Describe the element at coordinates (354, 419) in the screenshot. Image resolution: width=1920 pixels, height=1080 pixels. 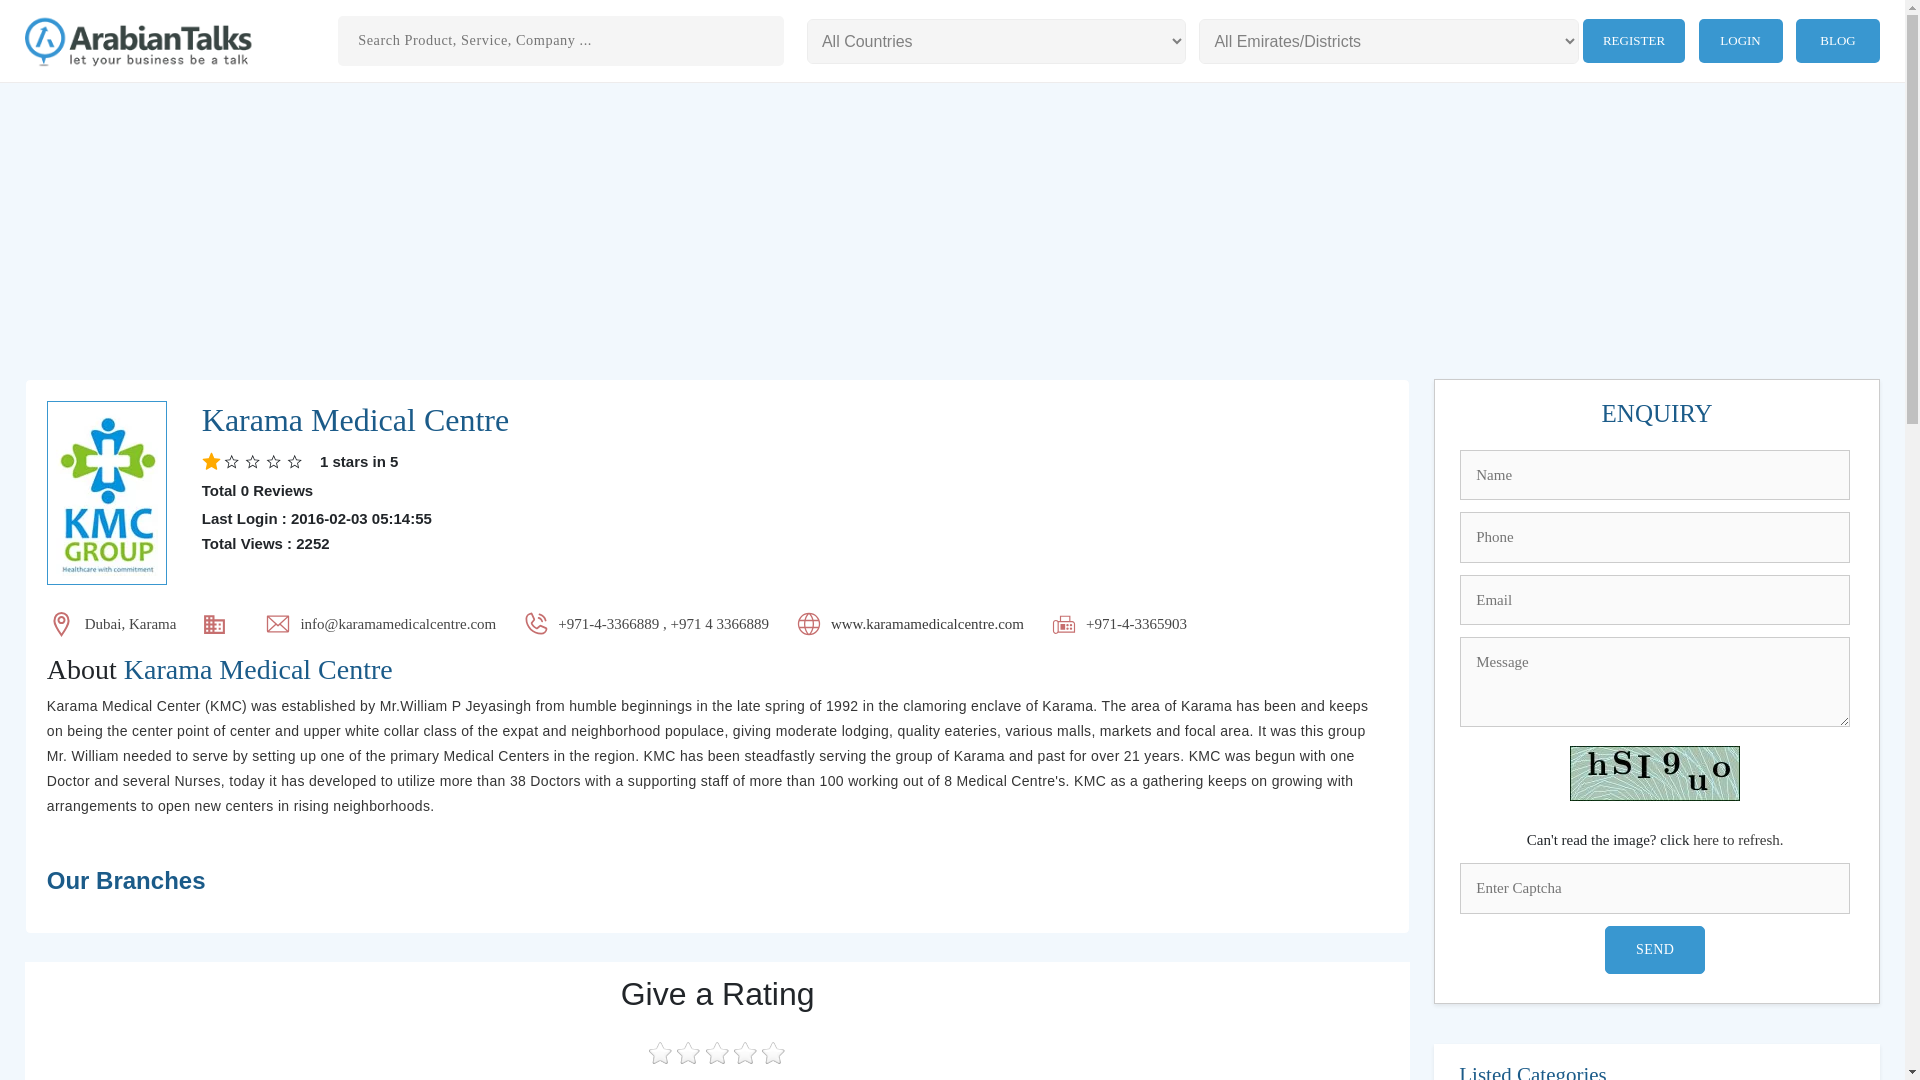
I see `Karama Medical Centre ,Dubai ,Karama` at that location.